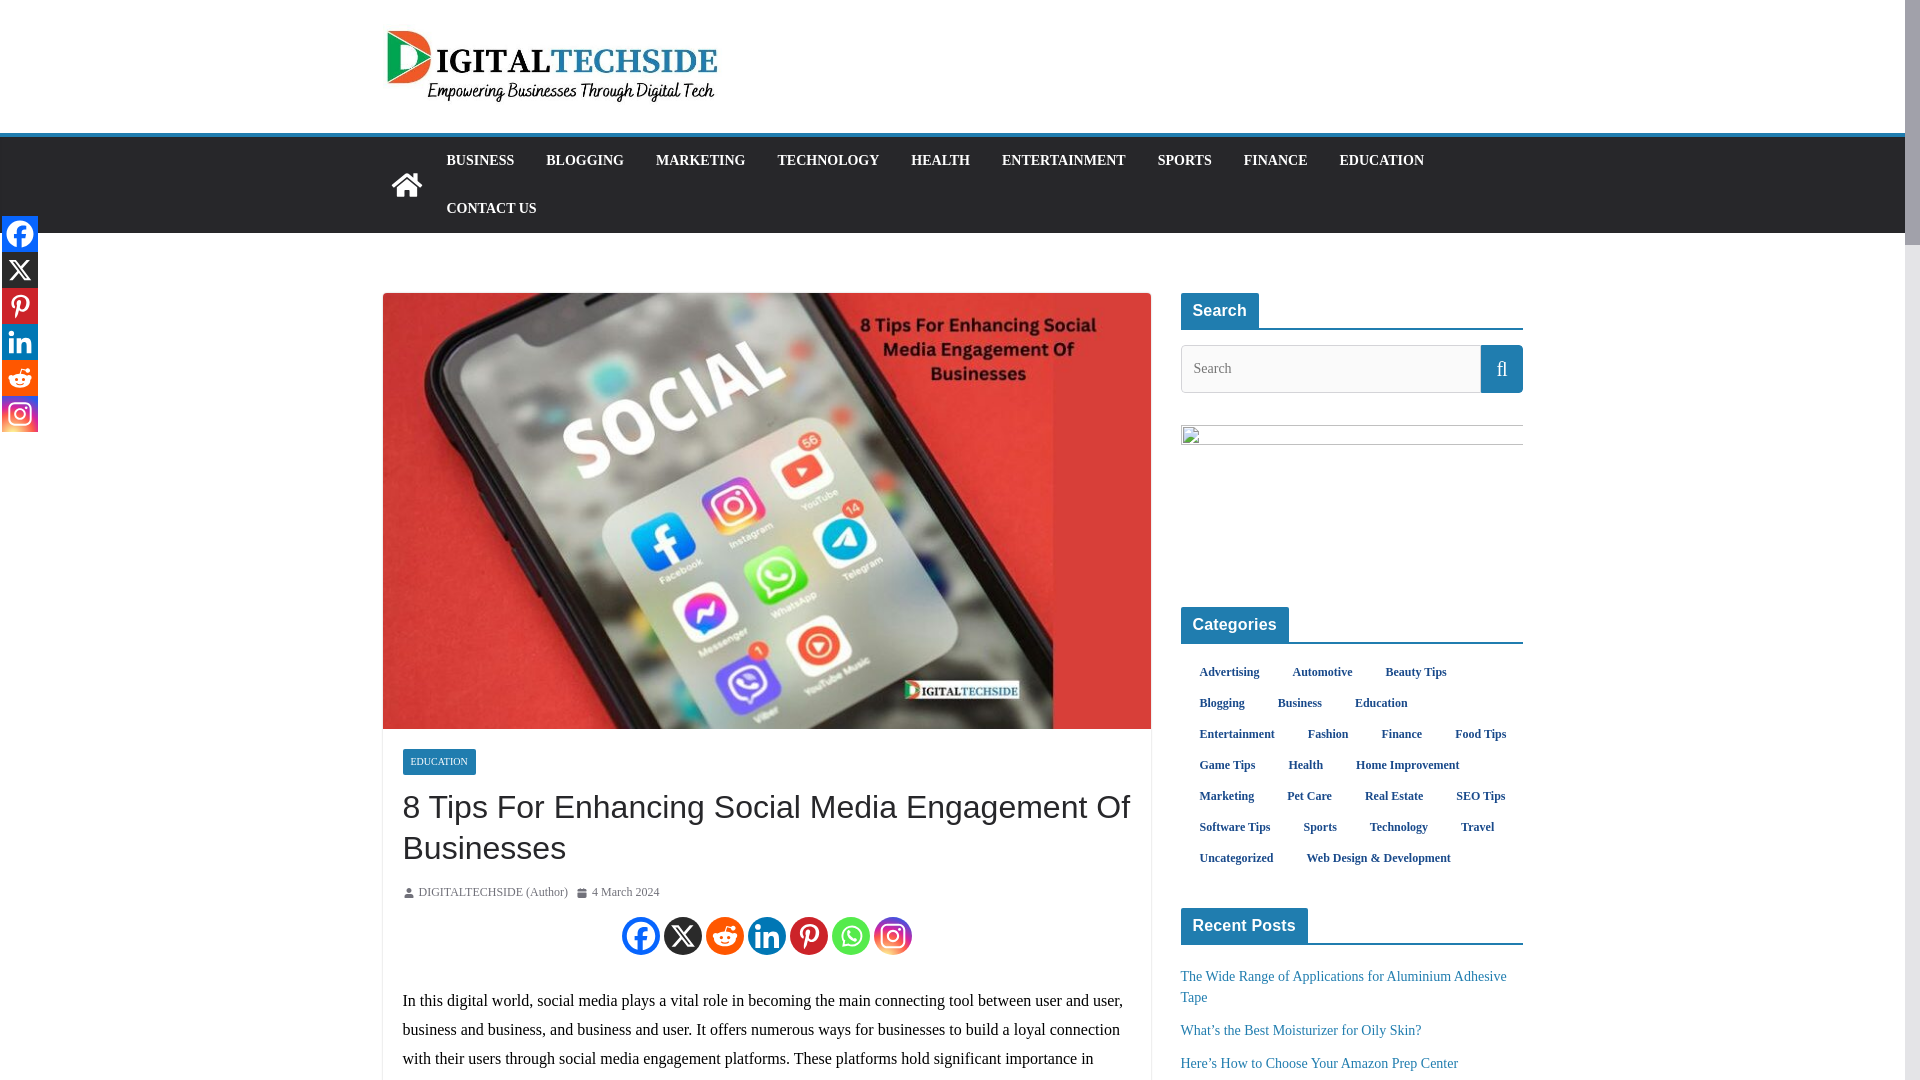 This screenshot has height=1080, width=1920. I want to click on BUSINESS, so click(480, 160).